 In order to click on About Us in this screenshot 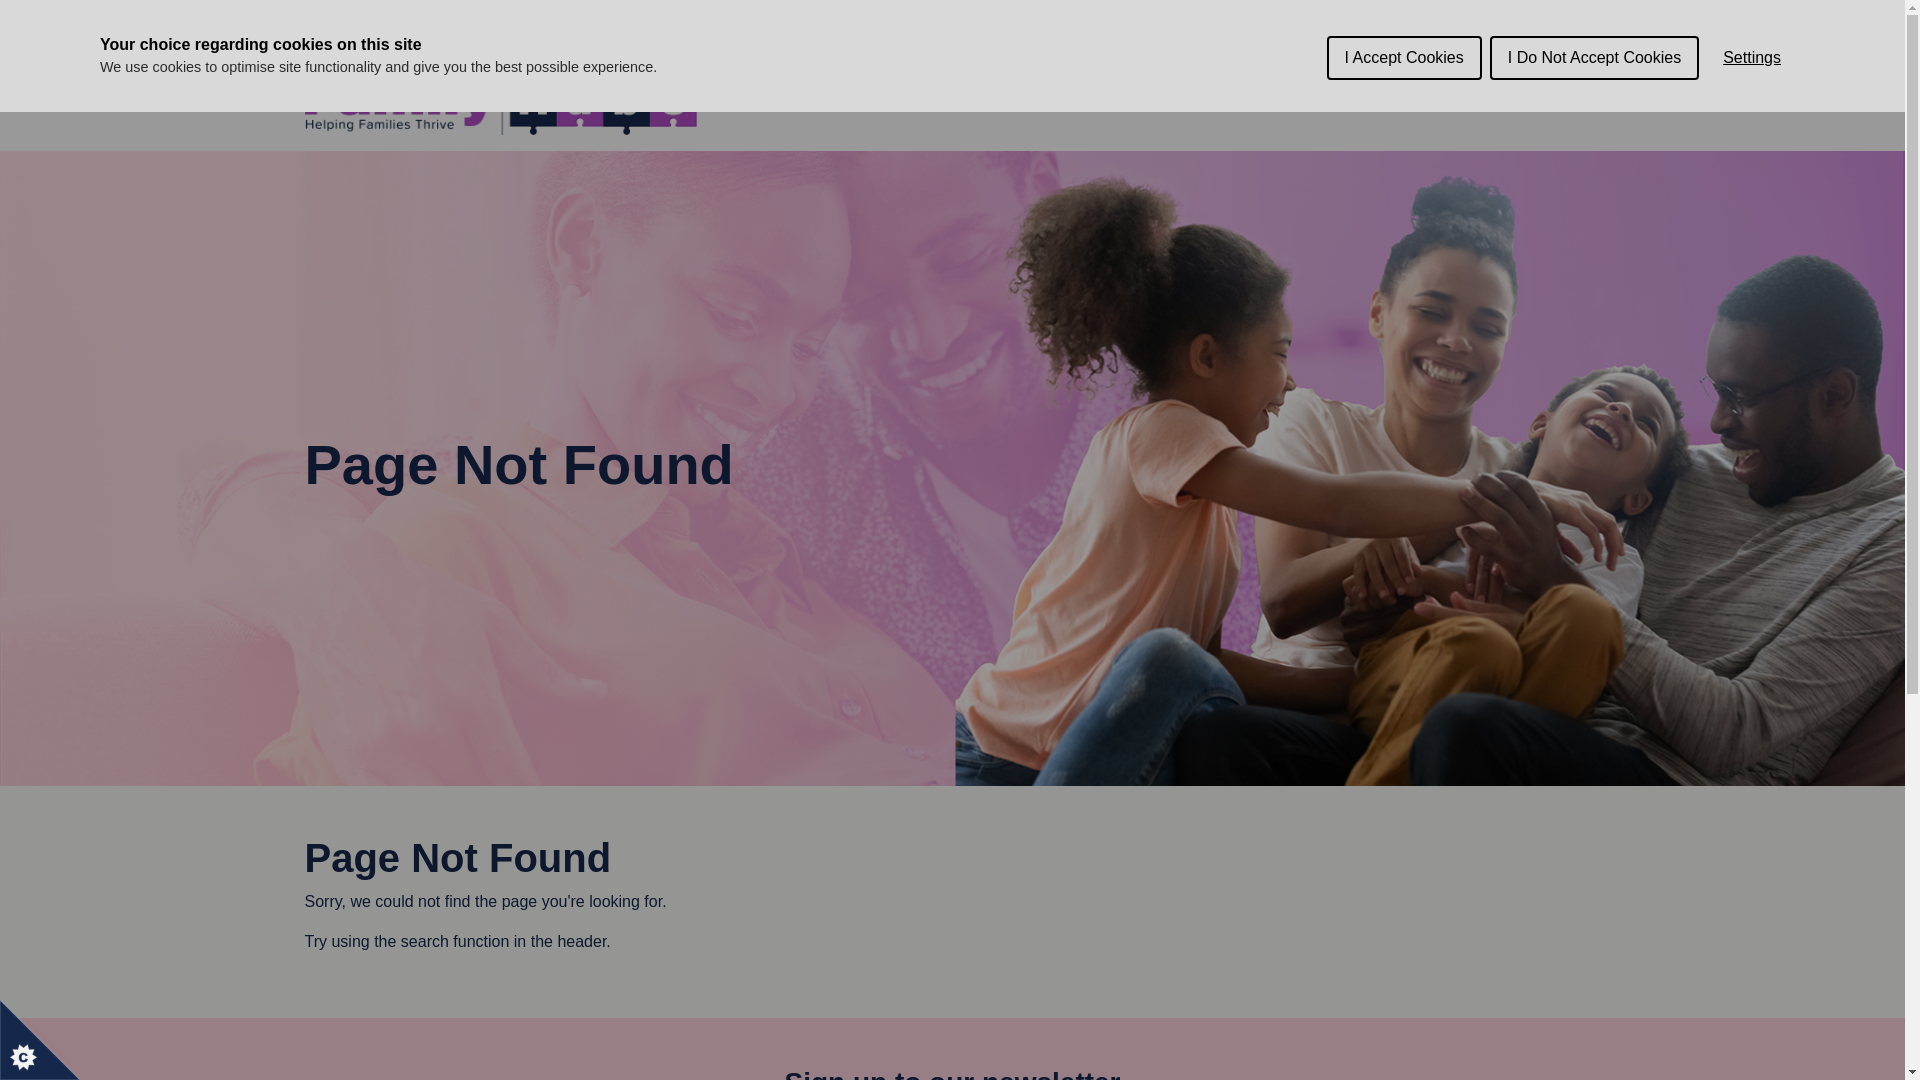, I will do `click(794, 94)`.